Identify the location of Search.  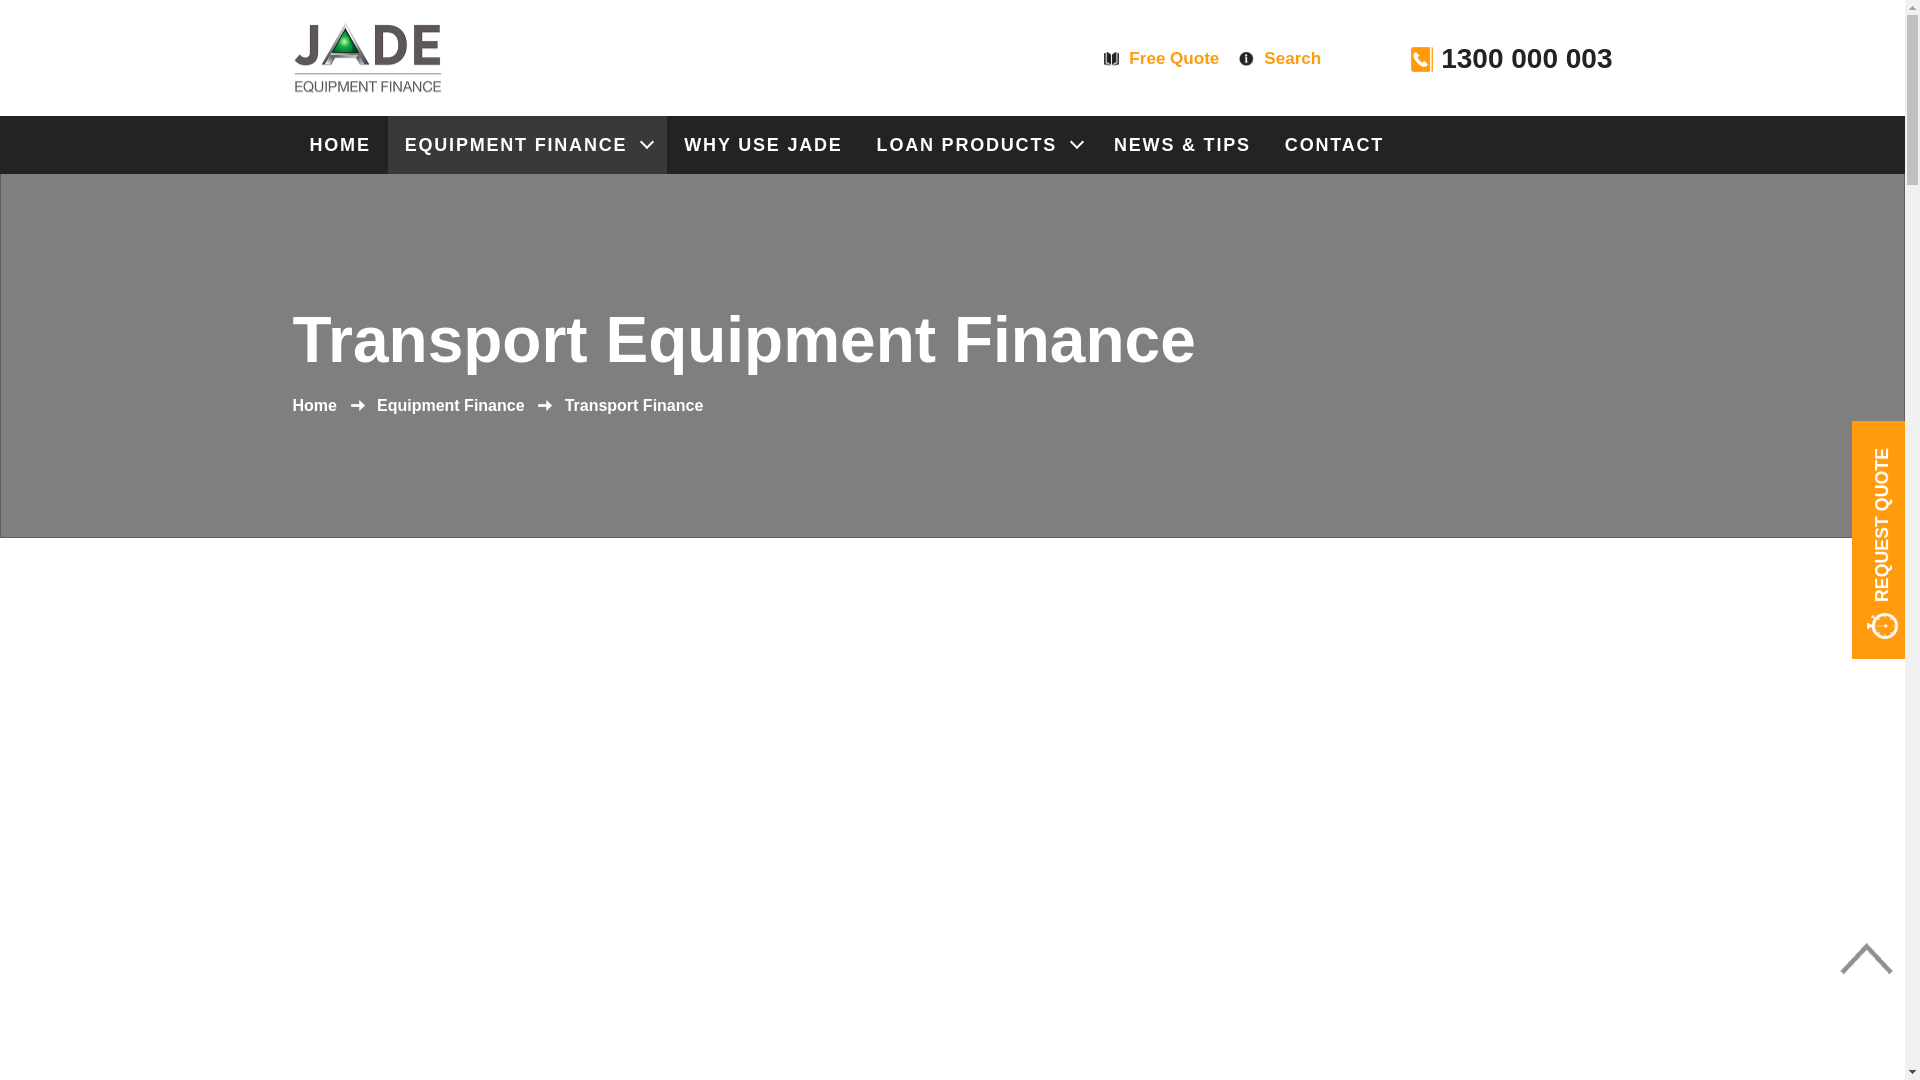
(1280, 59).